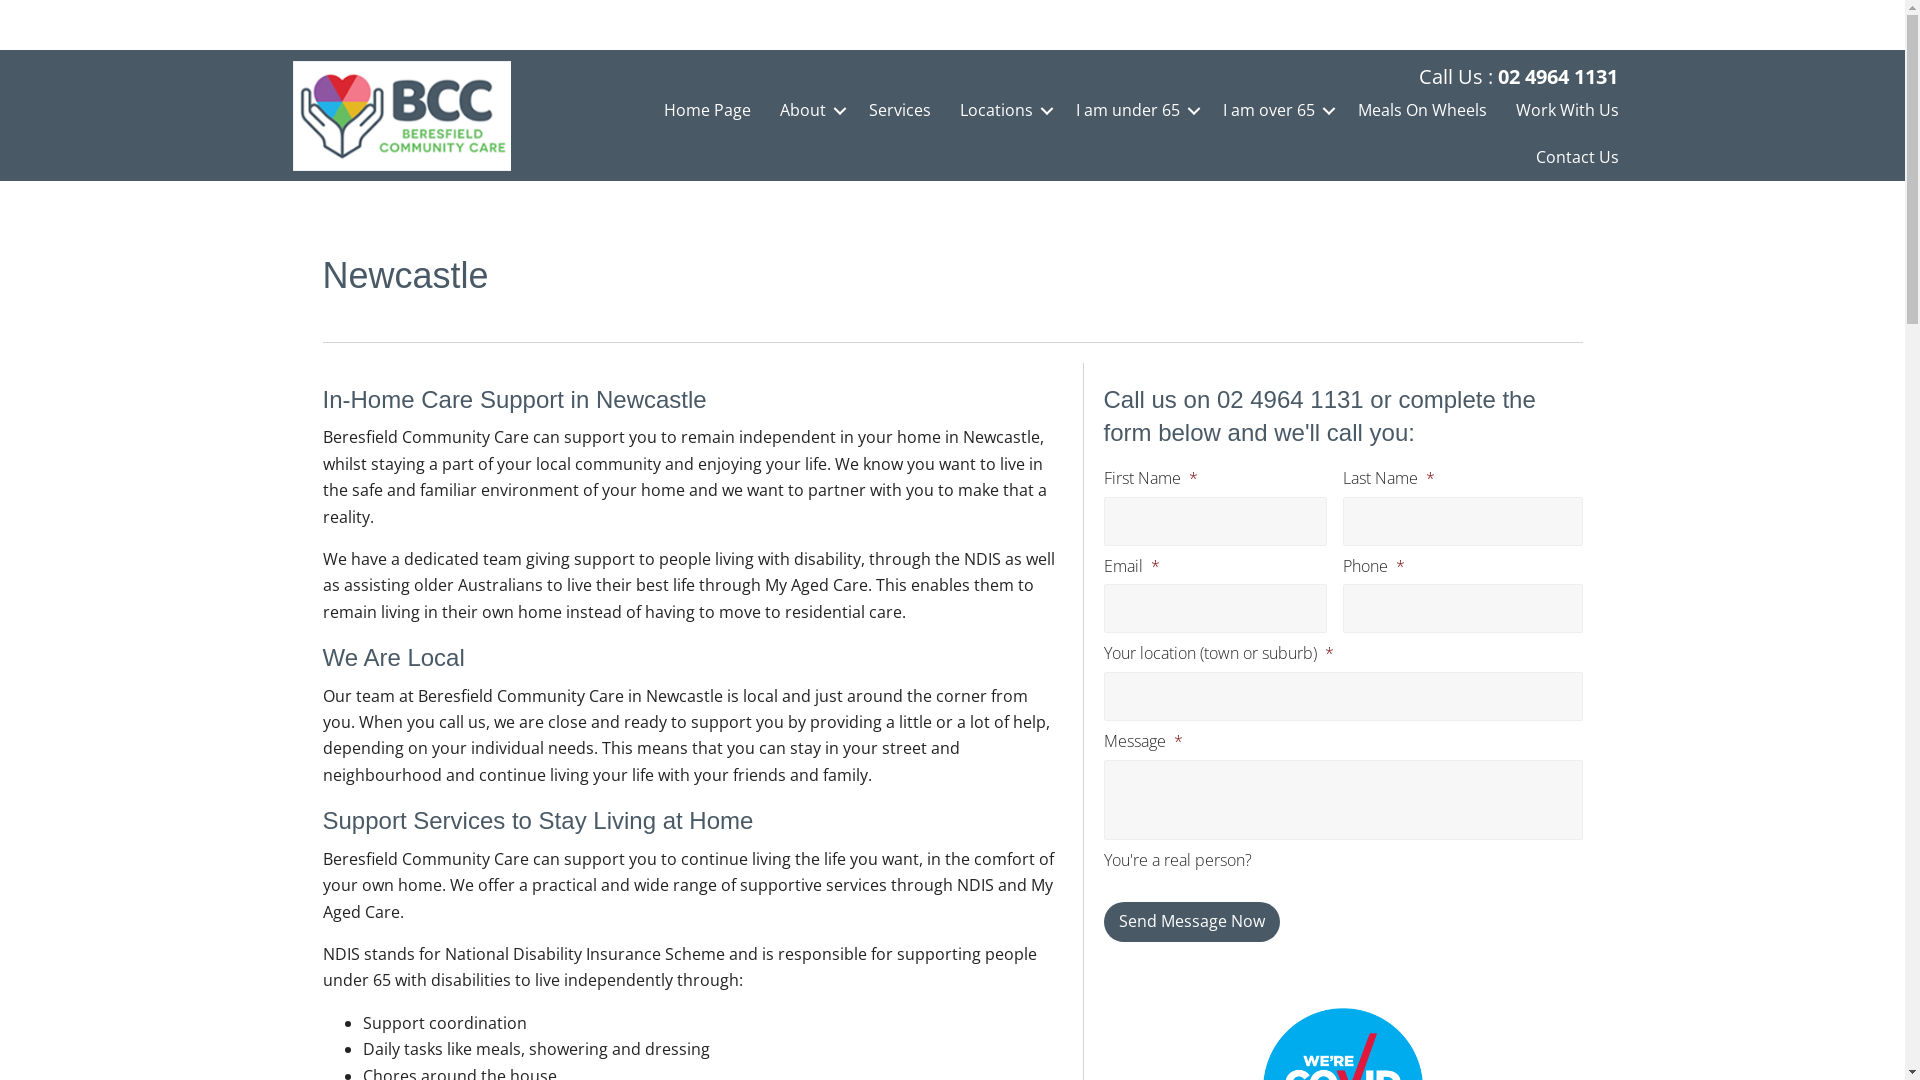  Describe the element at coordinates (1276, 110) in the screenshot. I see `I am over 65` at that location.